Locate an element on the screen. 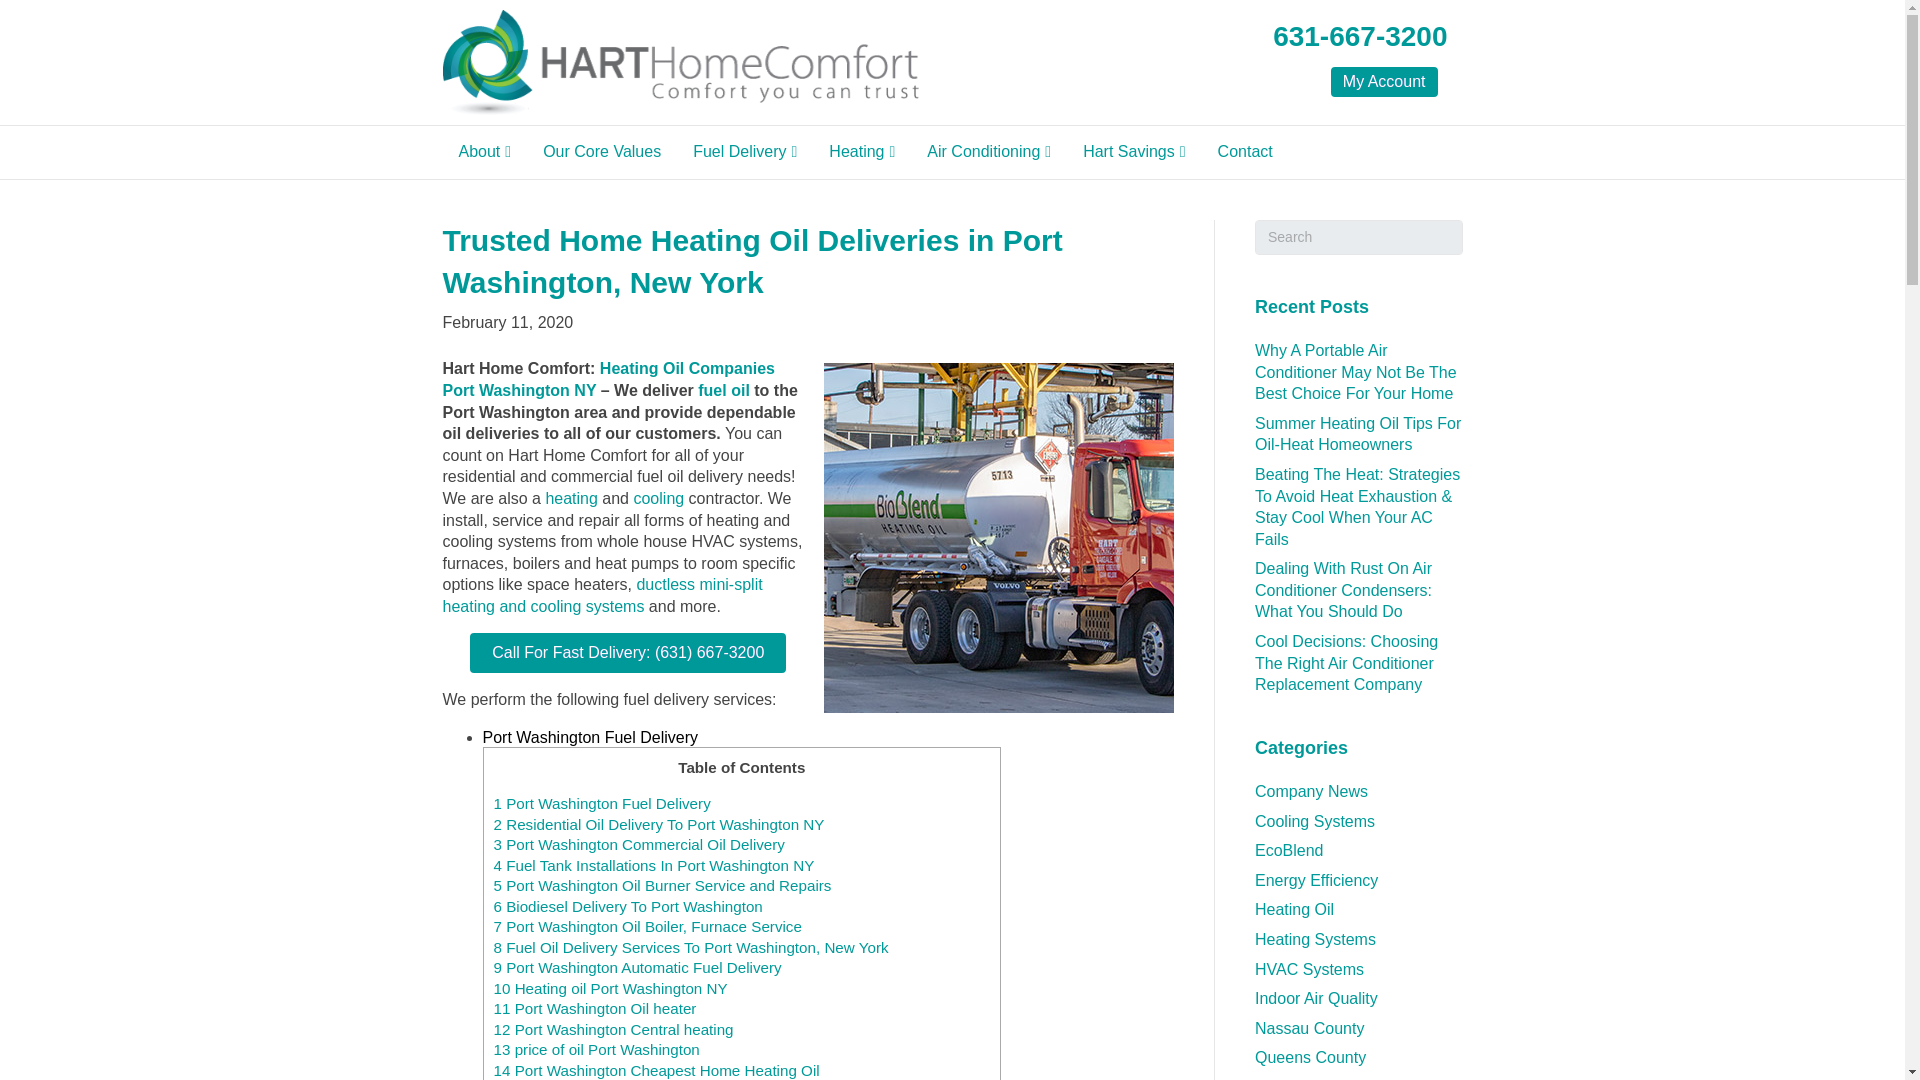 The height and width of the screenshot is (1080, 1920). Contact is located at coordinates (1244, 152).